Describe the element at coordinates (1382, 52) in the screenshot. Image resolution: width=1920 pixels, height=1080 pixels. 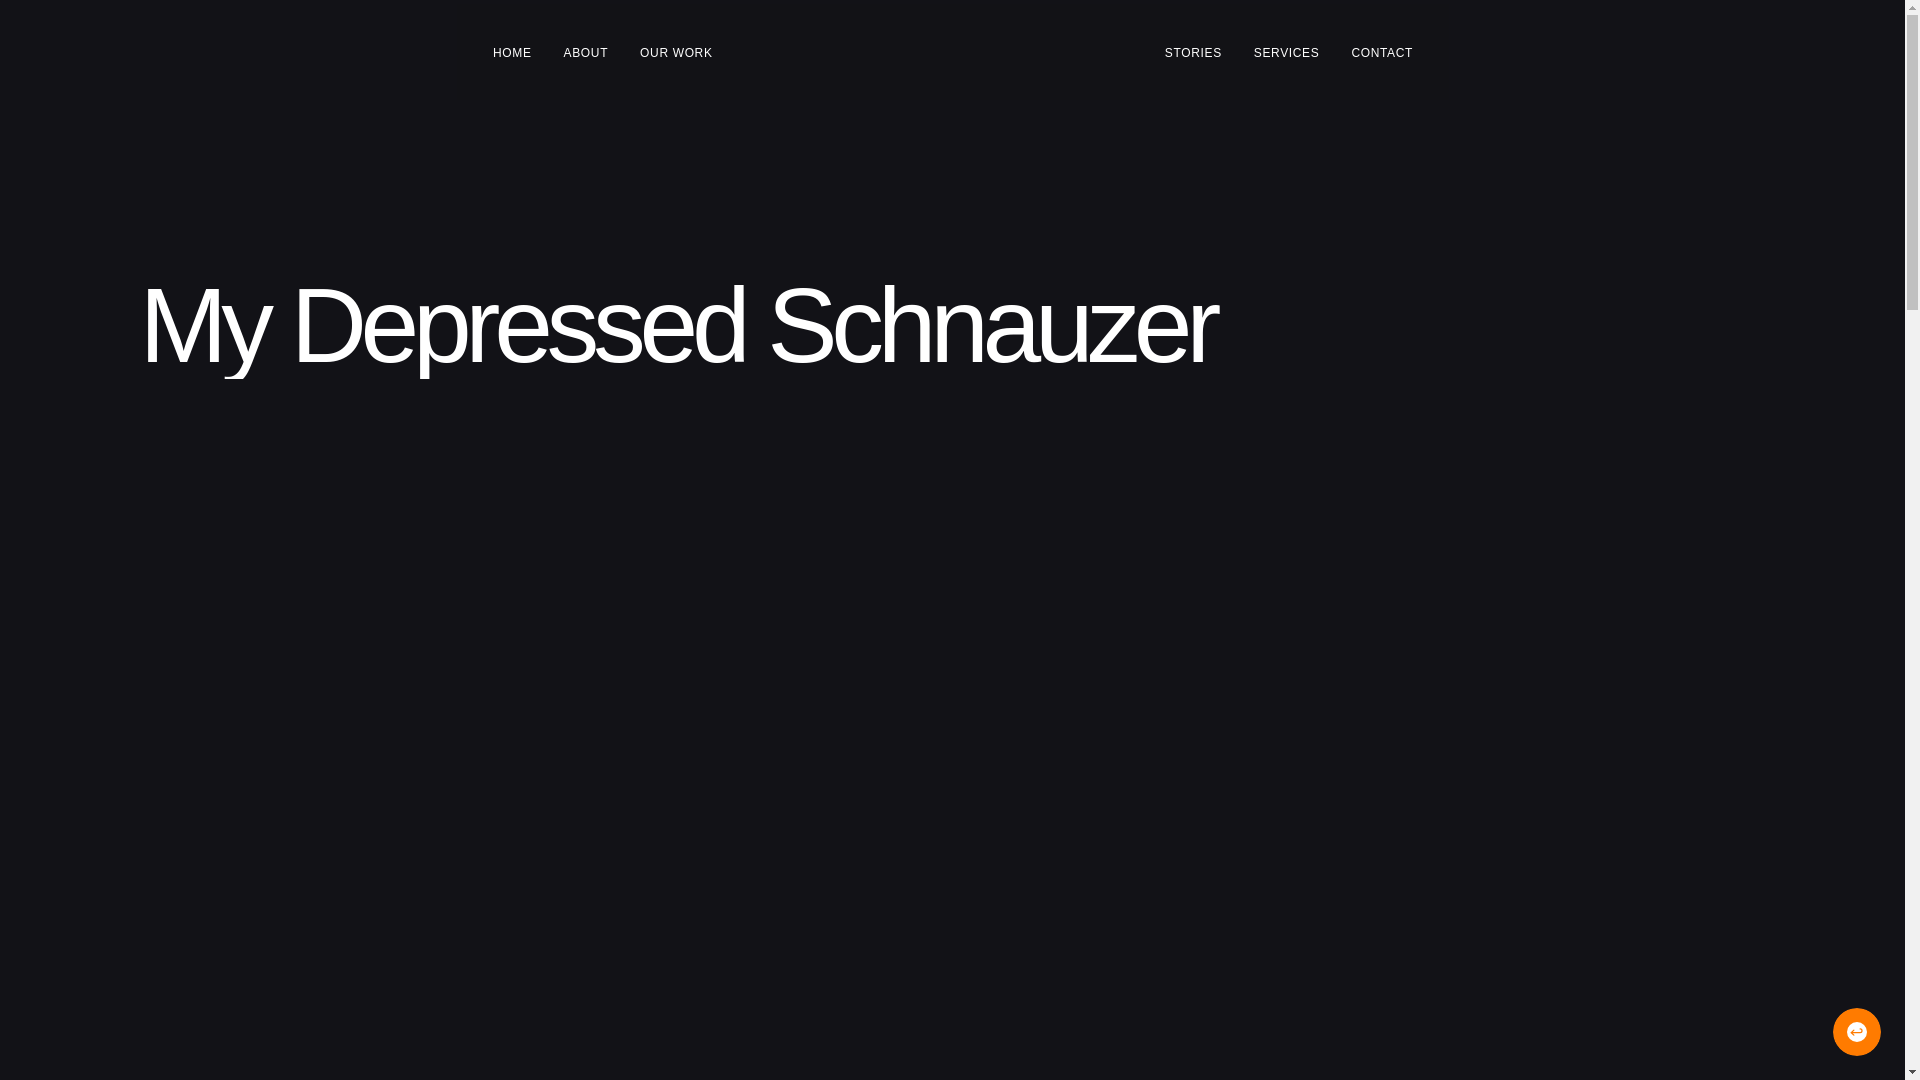
I see `CONTACT` at that location.